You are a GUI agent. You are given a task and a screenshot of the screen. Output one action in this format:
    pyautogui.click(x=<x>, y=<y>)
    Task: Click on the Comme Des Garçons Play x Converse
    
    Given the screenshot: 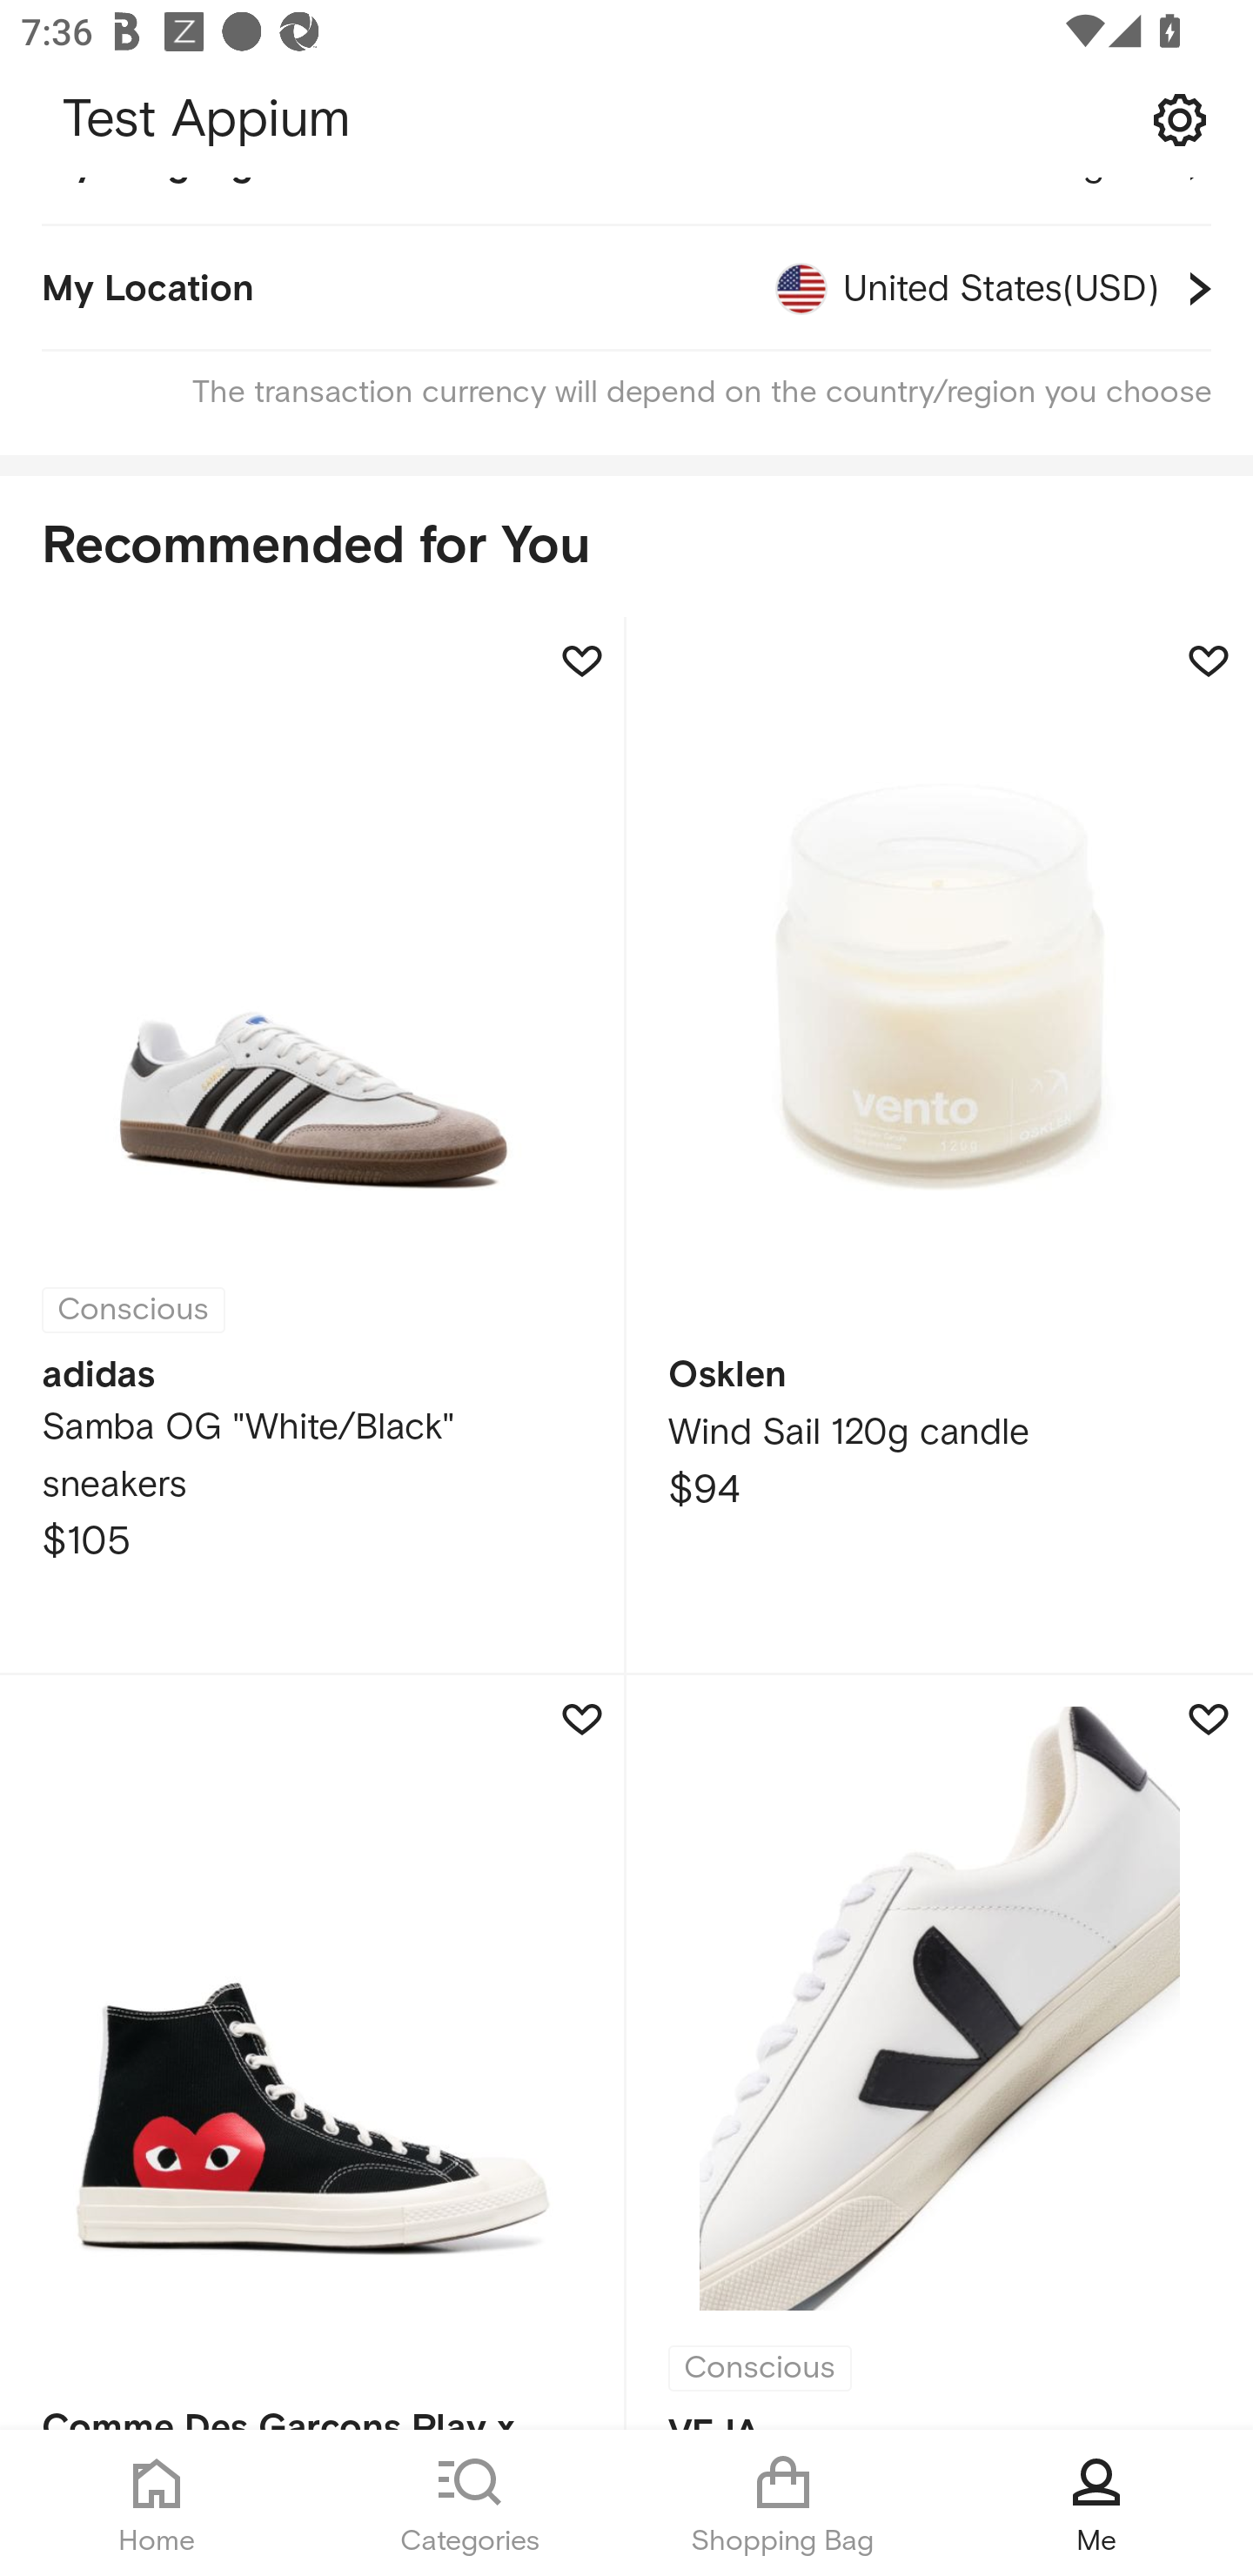 What is the action you would take?
    pyautogui.click(x=313, y=2052)
    